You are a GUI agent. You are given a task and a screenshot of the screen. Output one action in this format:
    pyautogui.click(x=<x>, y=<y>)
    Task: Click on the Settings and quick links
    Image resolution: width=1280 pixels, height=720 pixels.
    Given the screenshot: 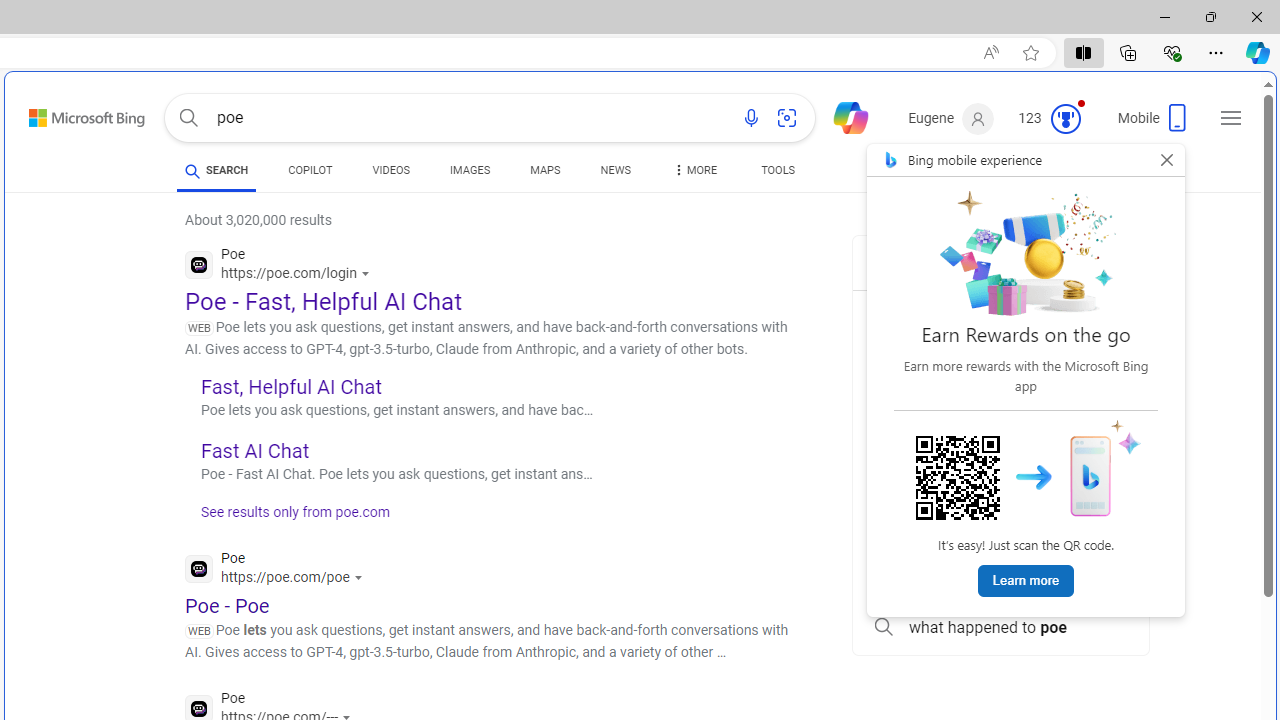 What is the action you would take?
    pyautogui.click(x=1231, y=118)
    